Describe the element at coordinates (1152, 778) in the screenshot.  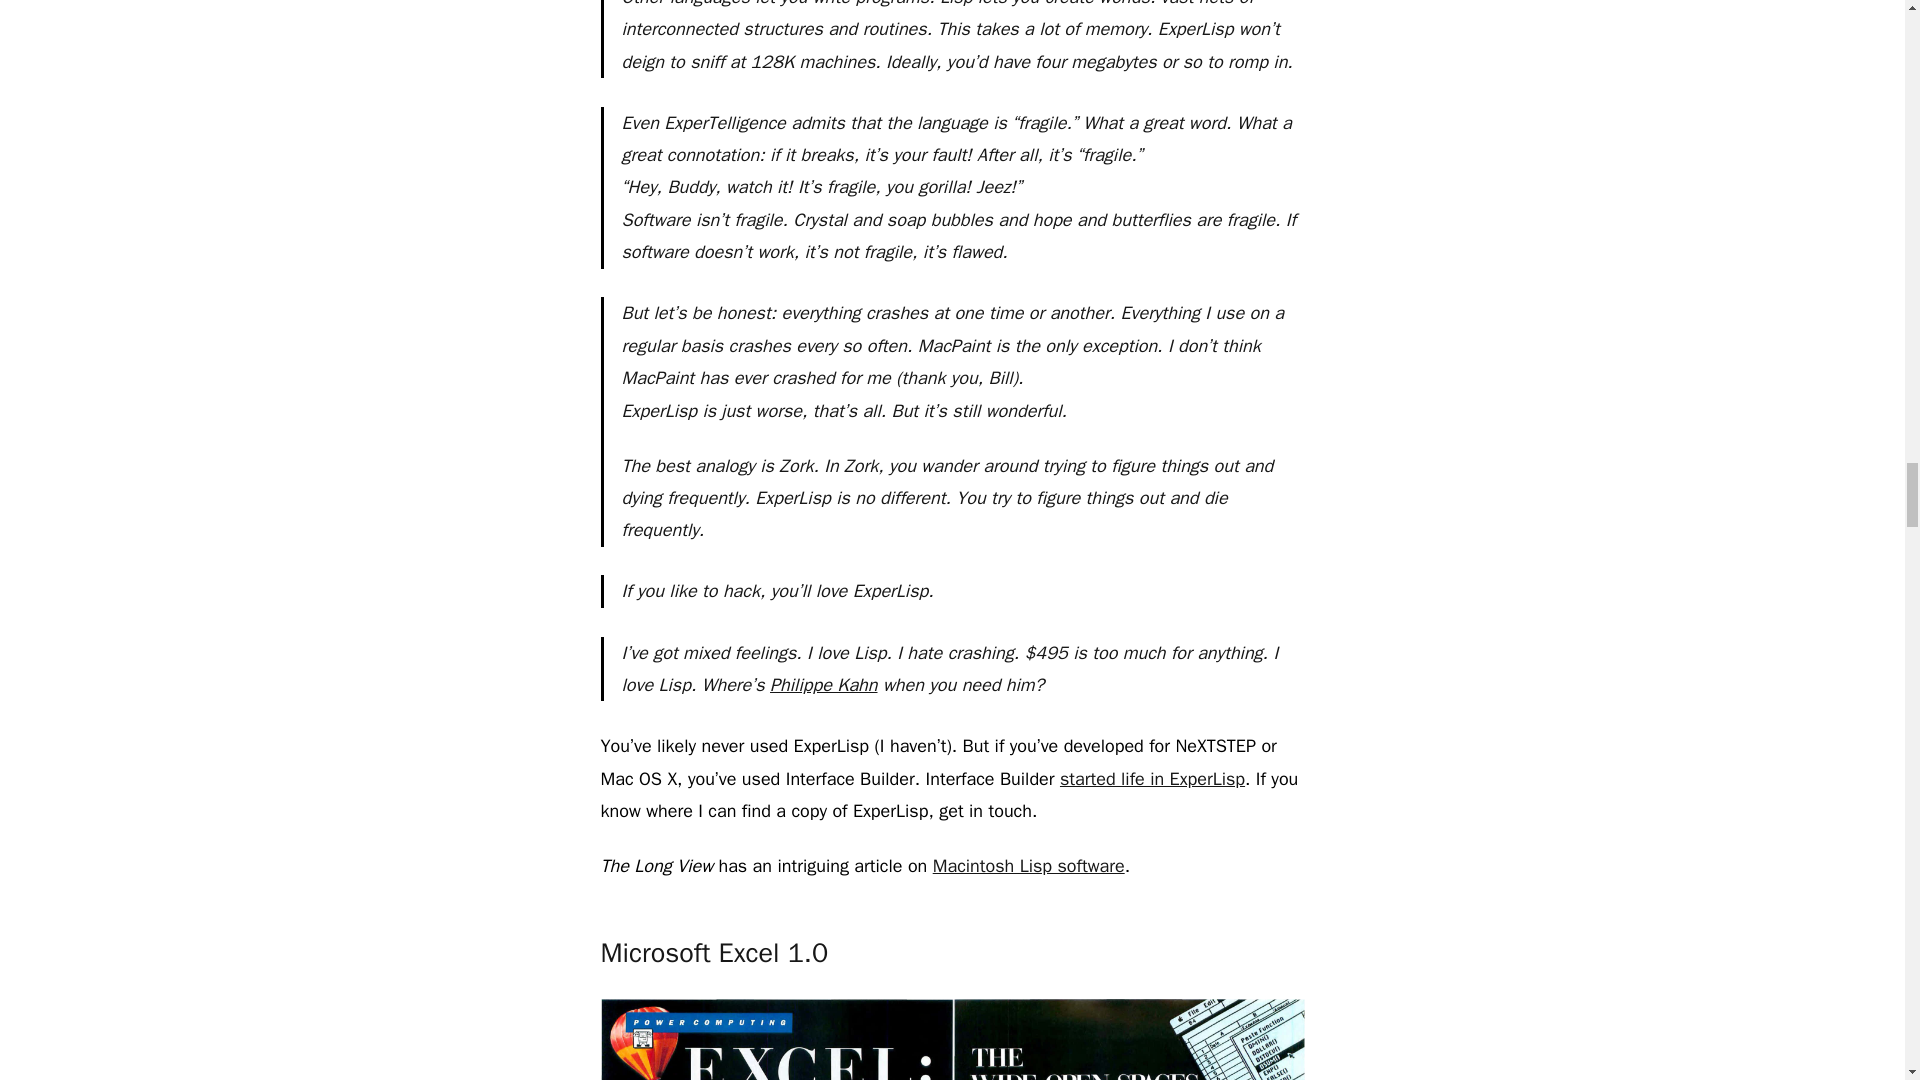
I see `started life in ExperLisp` at that location.